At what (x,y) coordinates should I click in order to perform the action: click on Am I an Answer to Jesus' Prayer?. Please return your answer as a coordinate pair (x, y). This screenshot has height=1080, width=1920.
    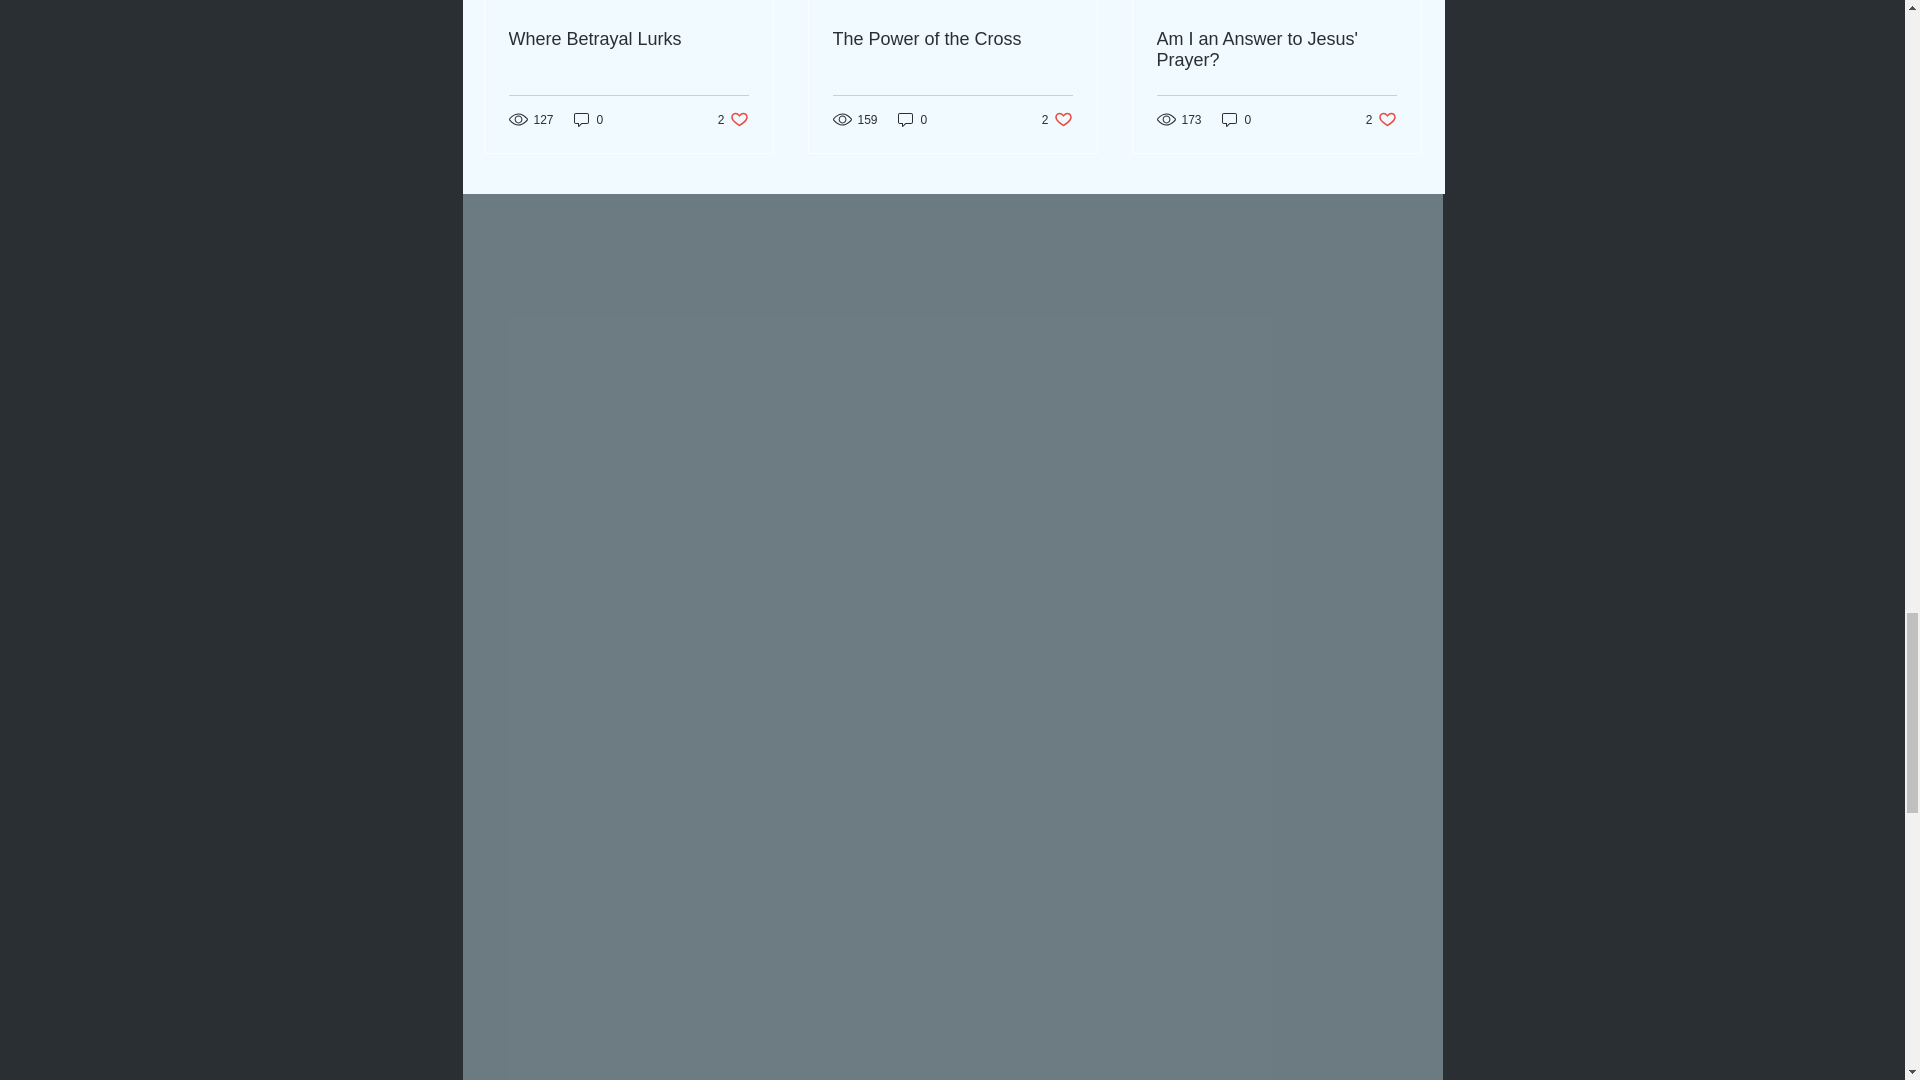
    Looking at the image, I should click on (733, 119).